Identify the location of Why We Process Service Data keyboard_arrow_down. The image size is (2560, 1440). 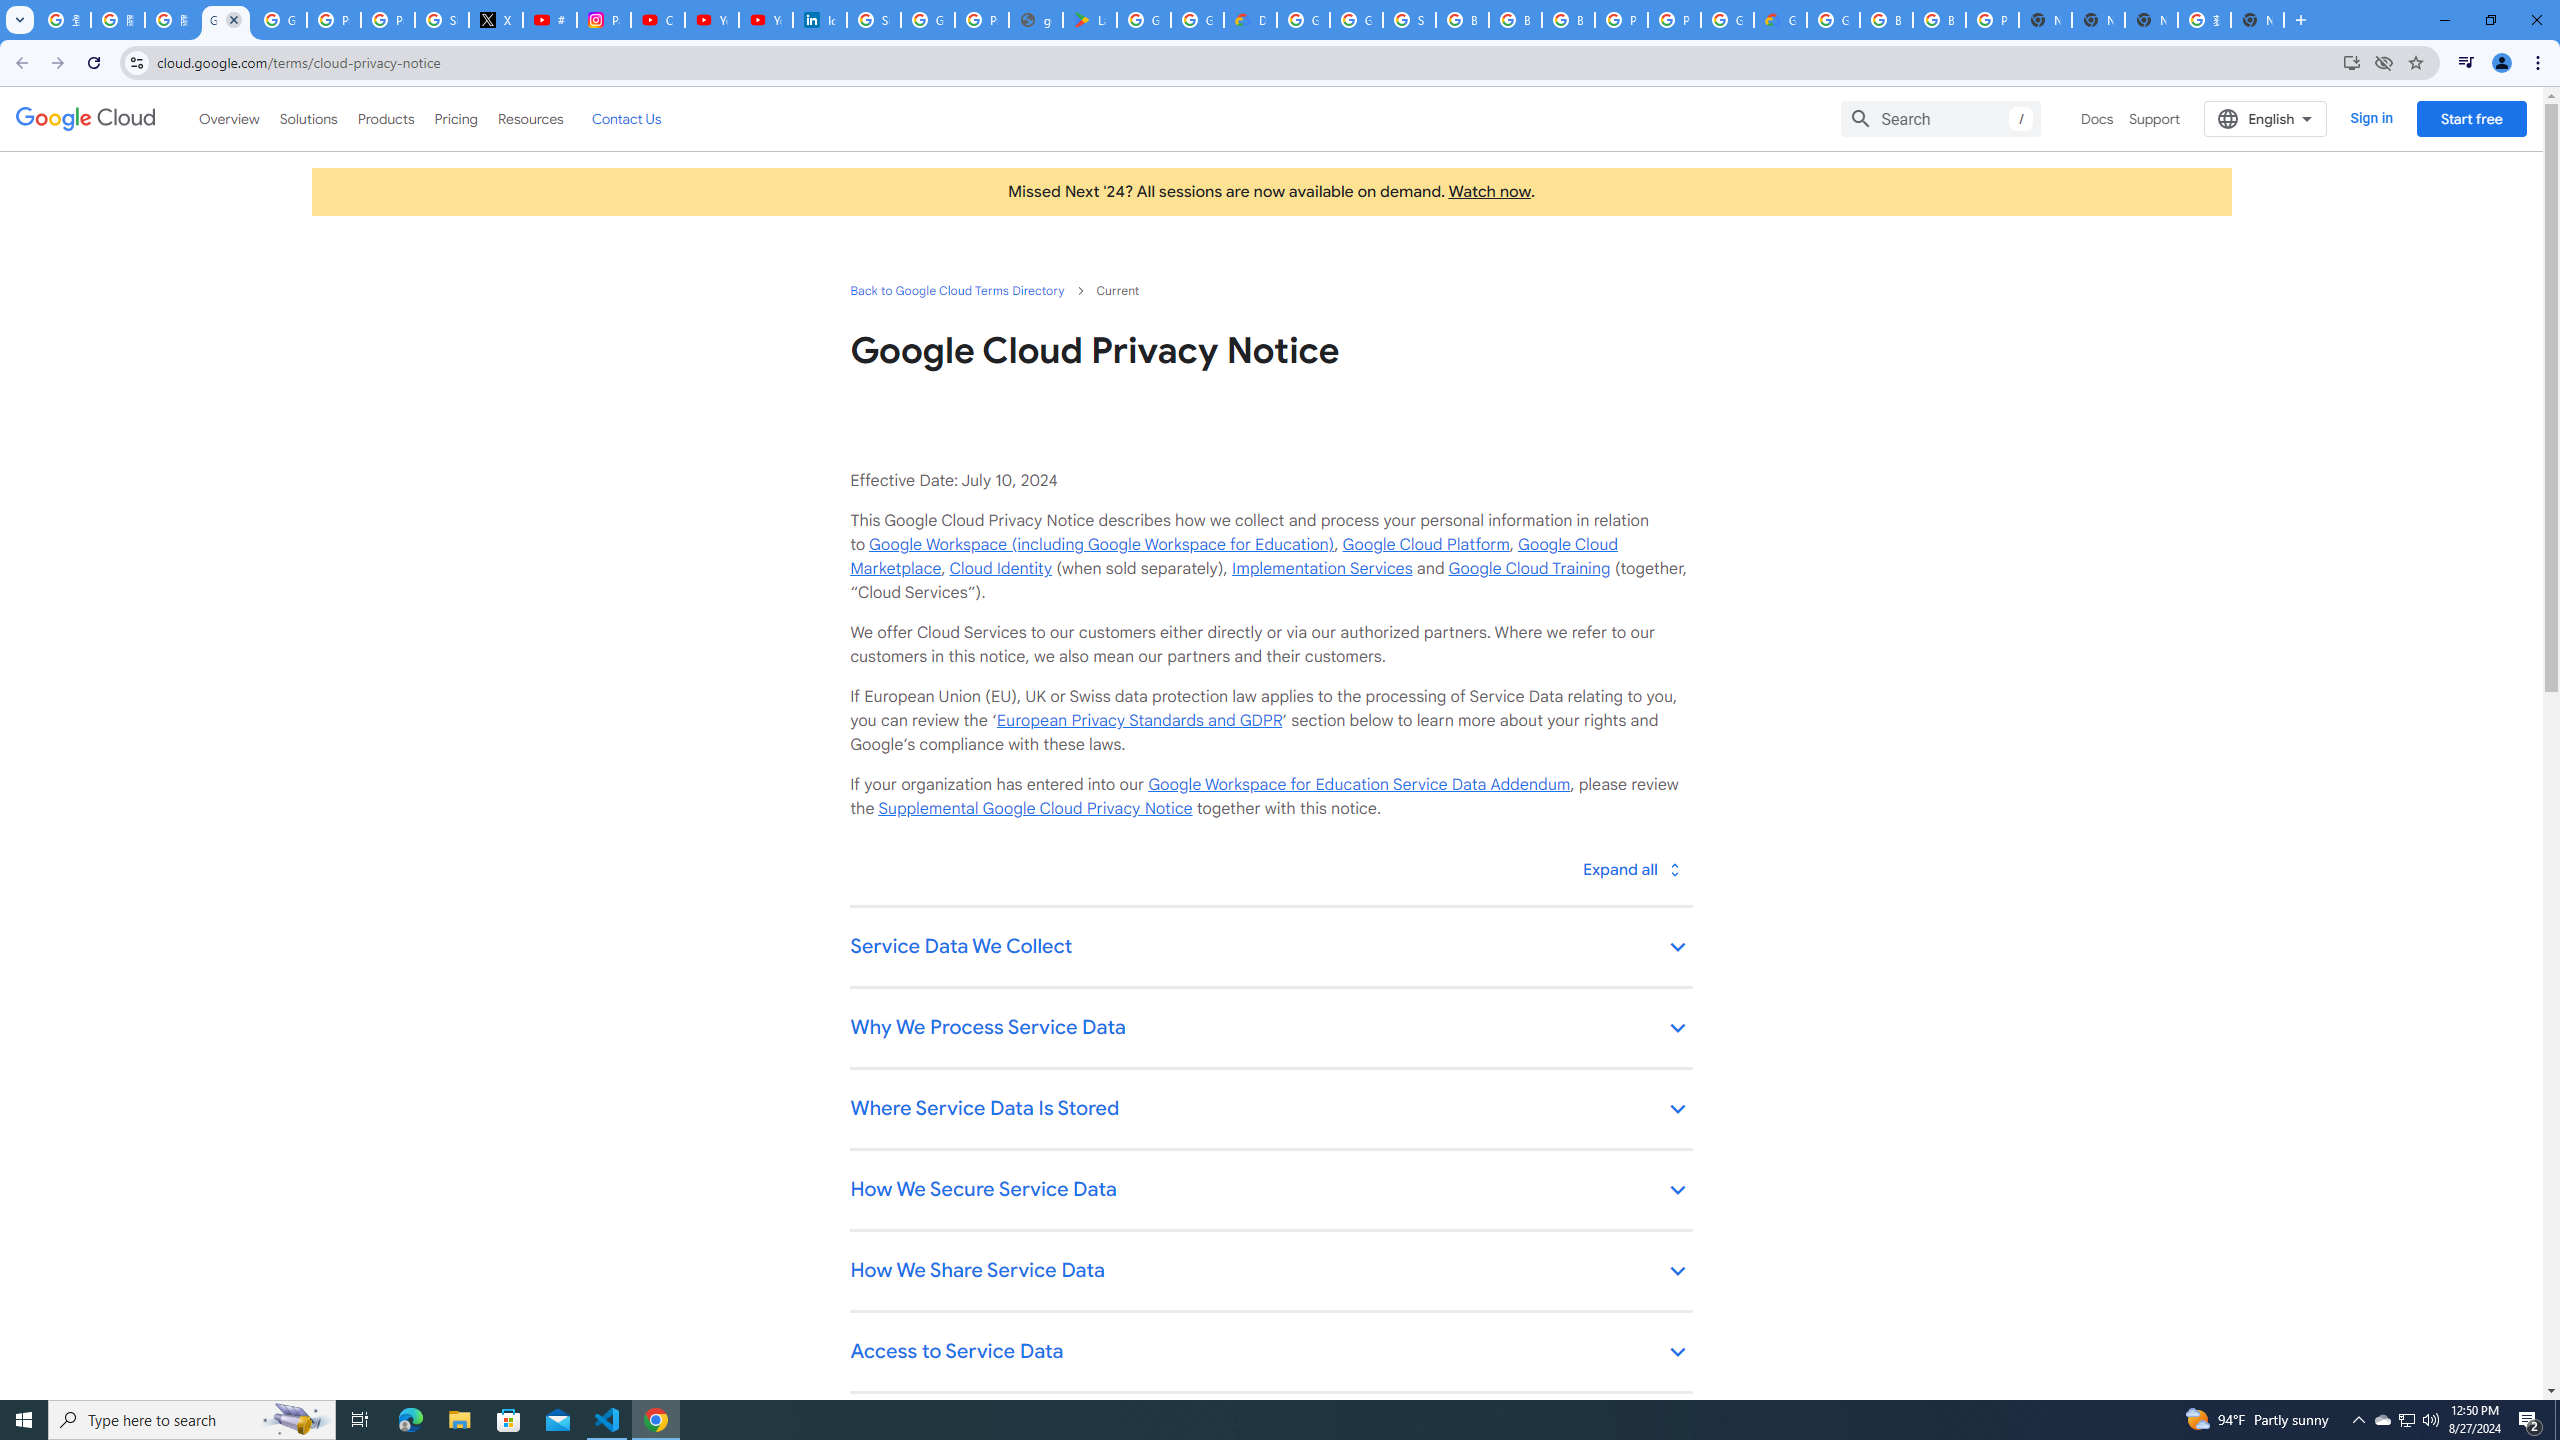
(1270, 1029).